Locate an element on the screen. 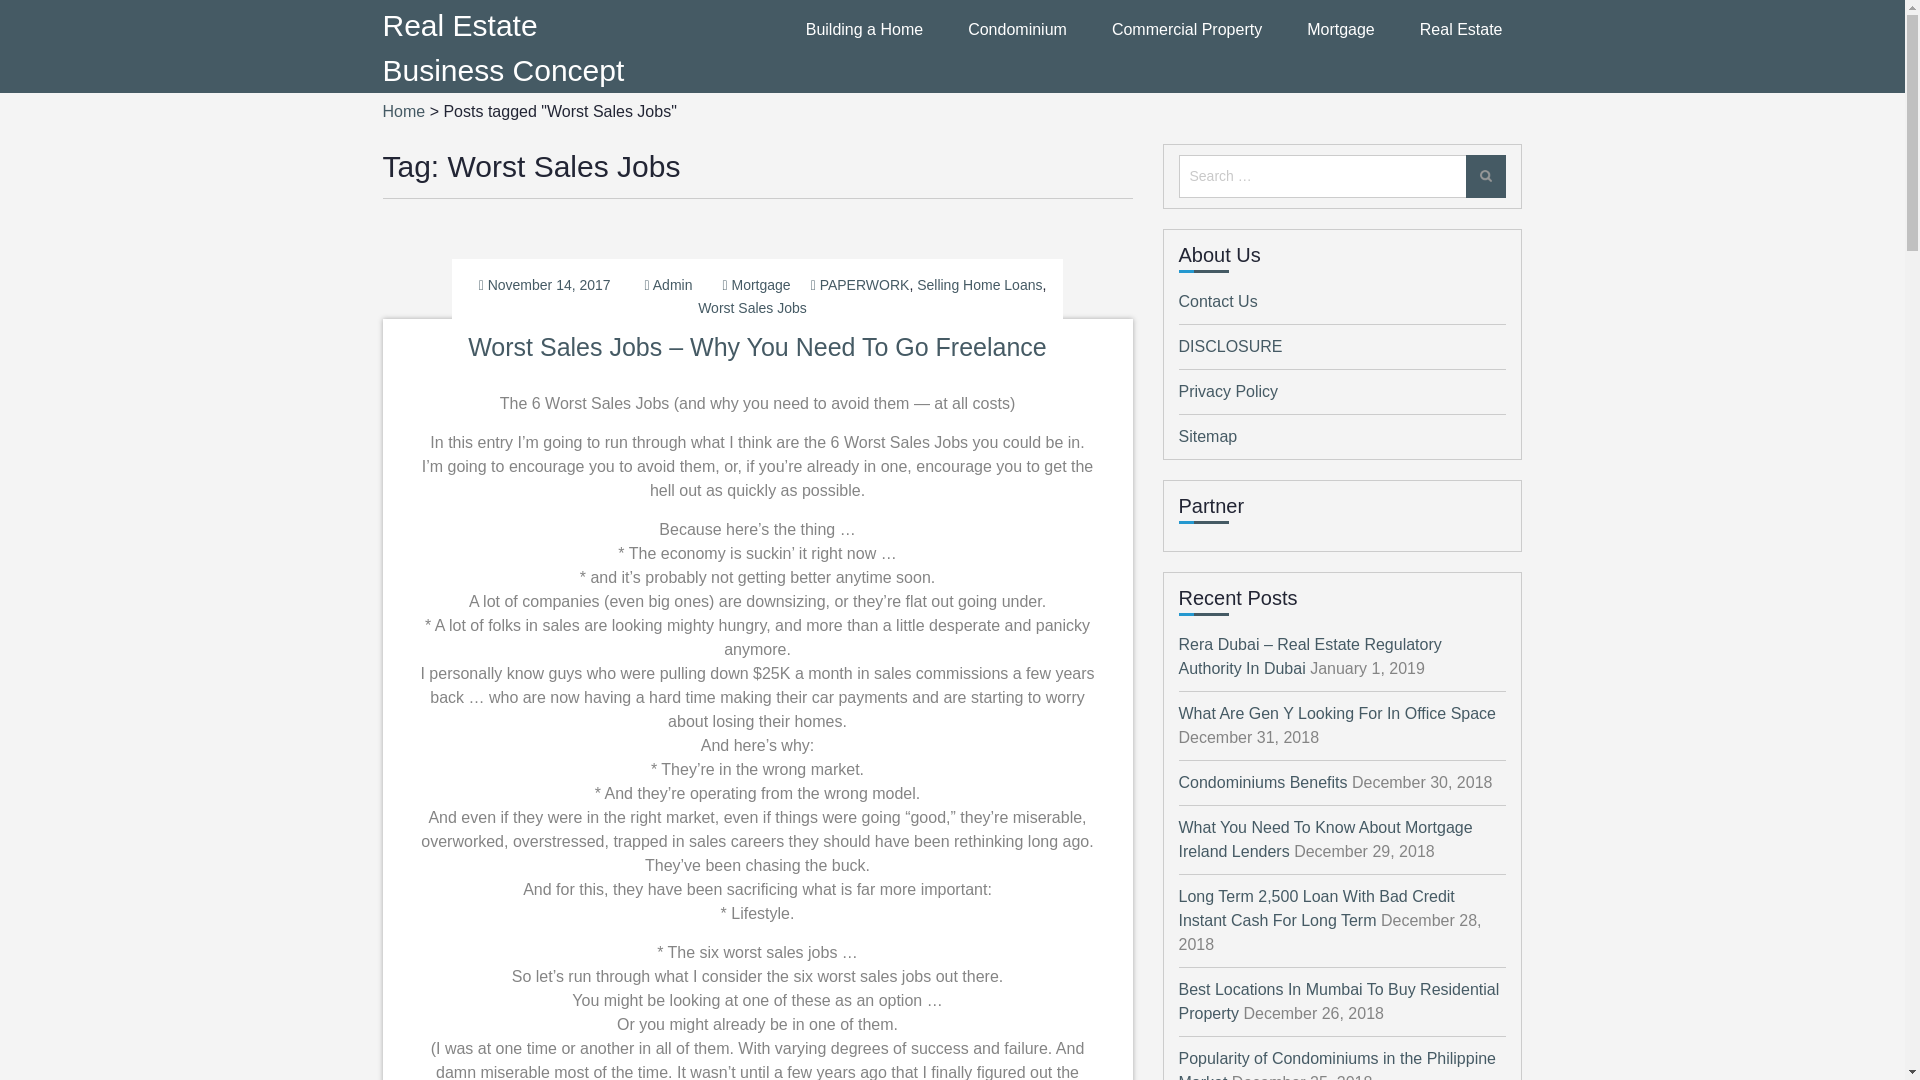  Real Estate is located at coordinates (1462, 30).